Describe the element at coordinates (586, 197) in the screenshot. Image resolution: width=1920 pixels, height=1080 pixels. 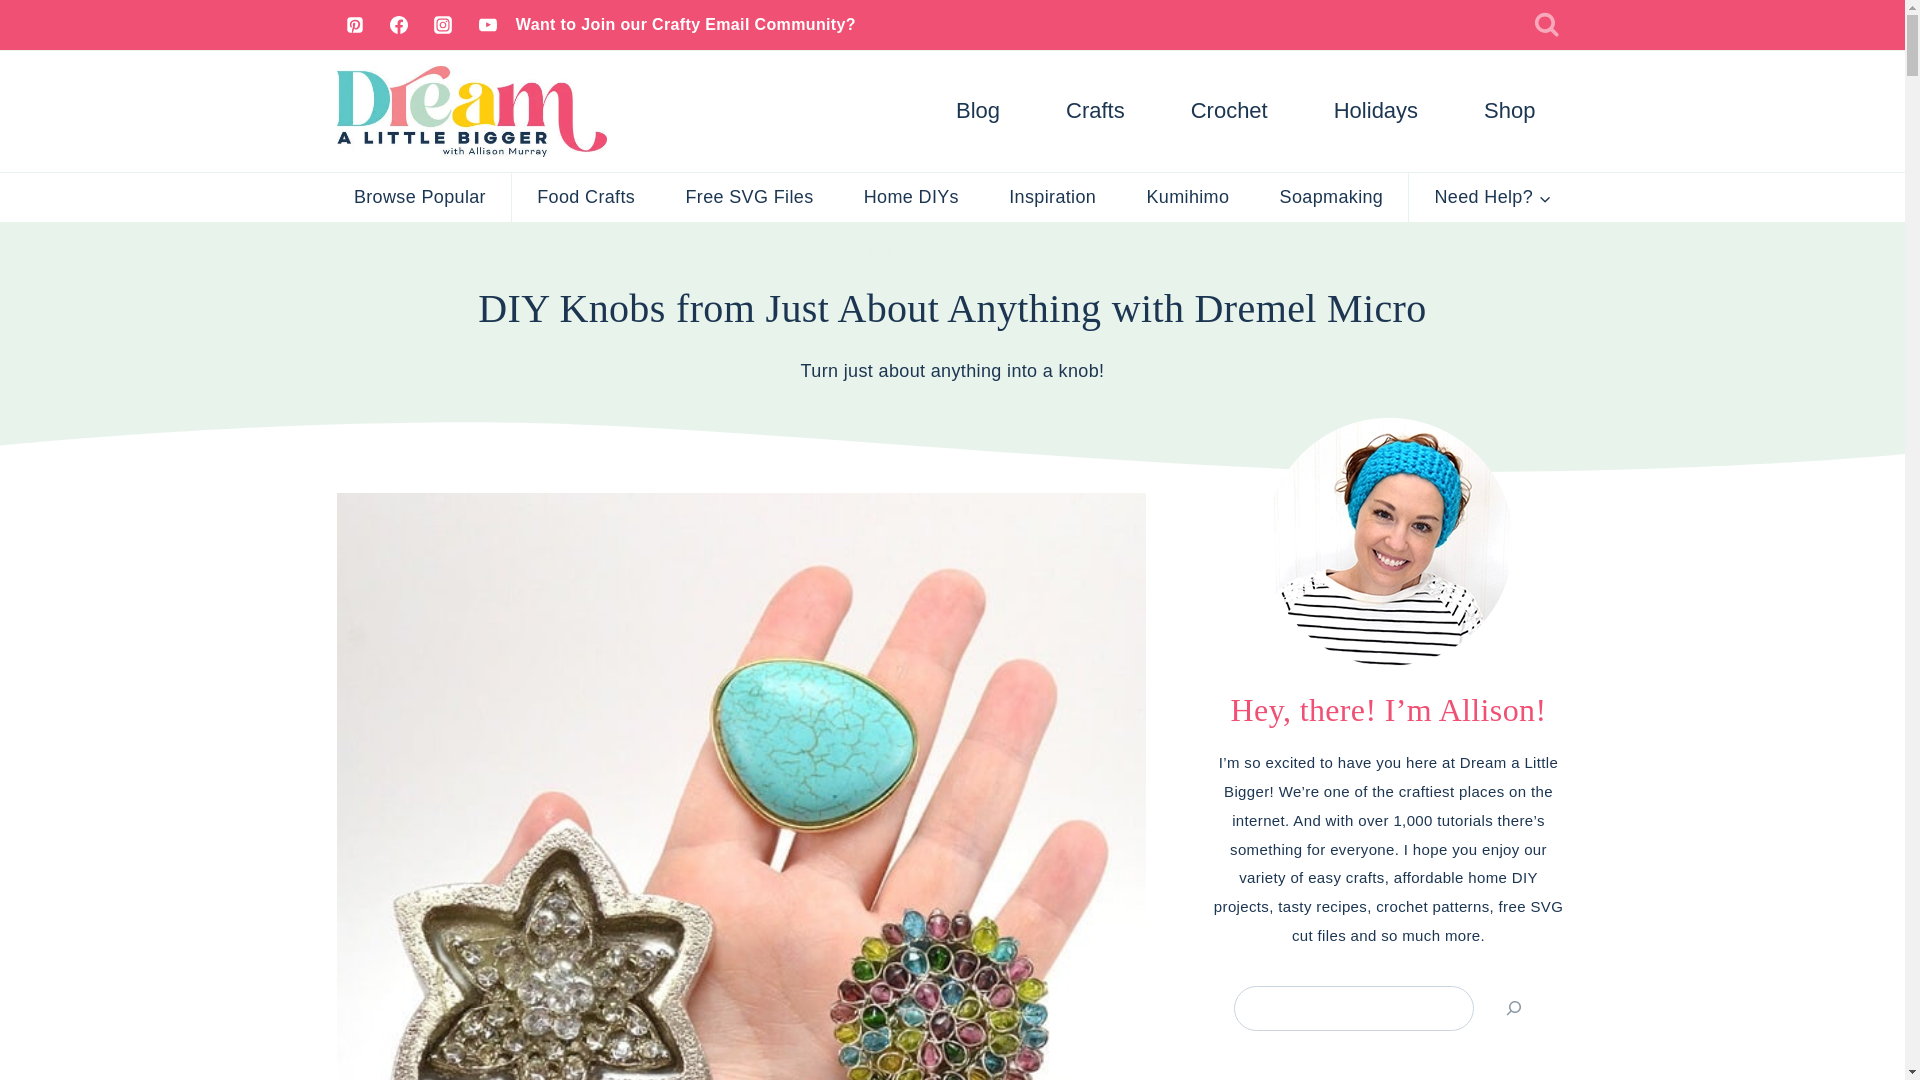
I see `Food Crafts` at that location.